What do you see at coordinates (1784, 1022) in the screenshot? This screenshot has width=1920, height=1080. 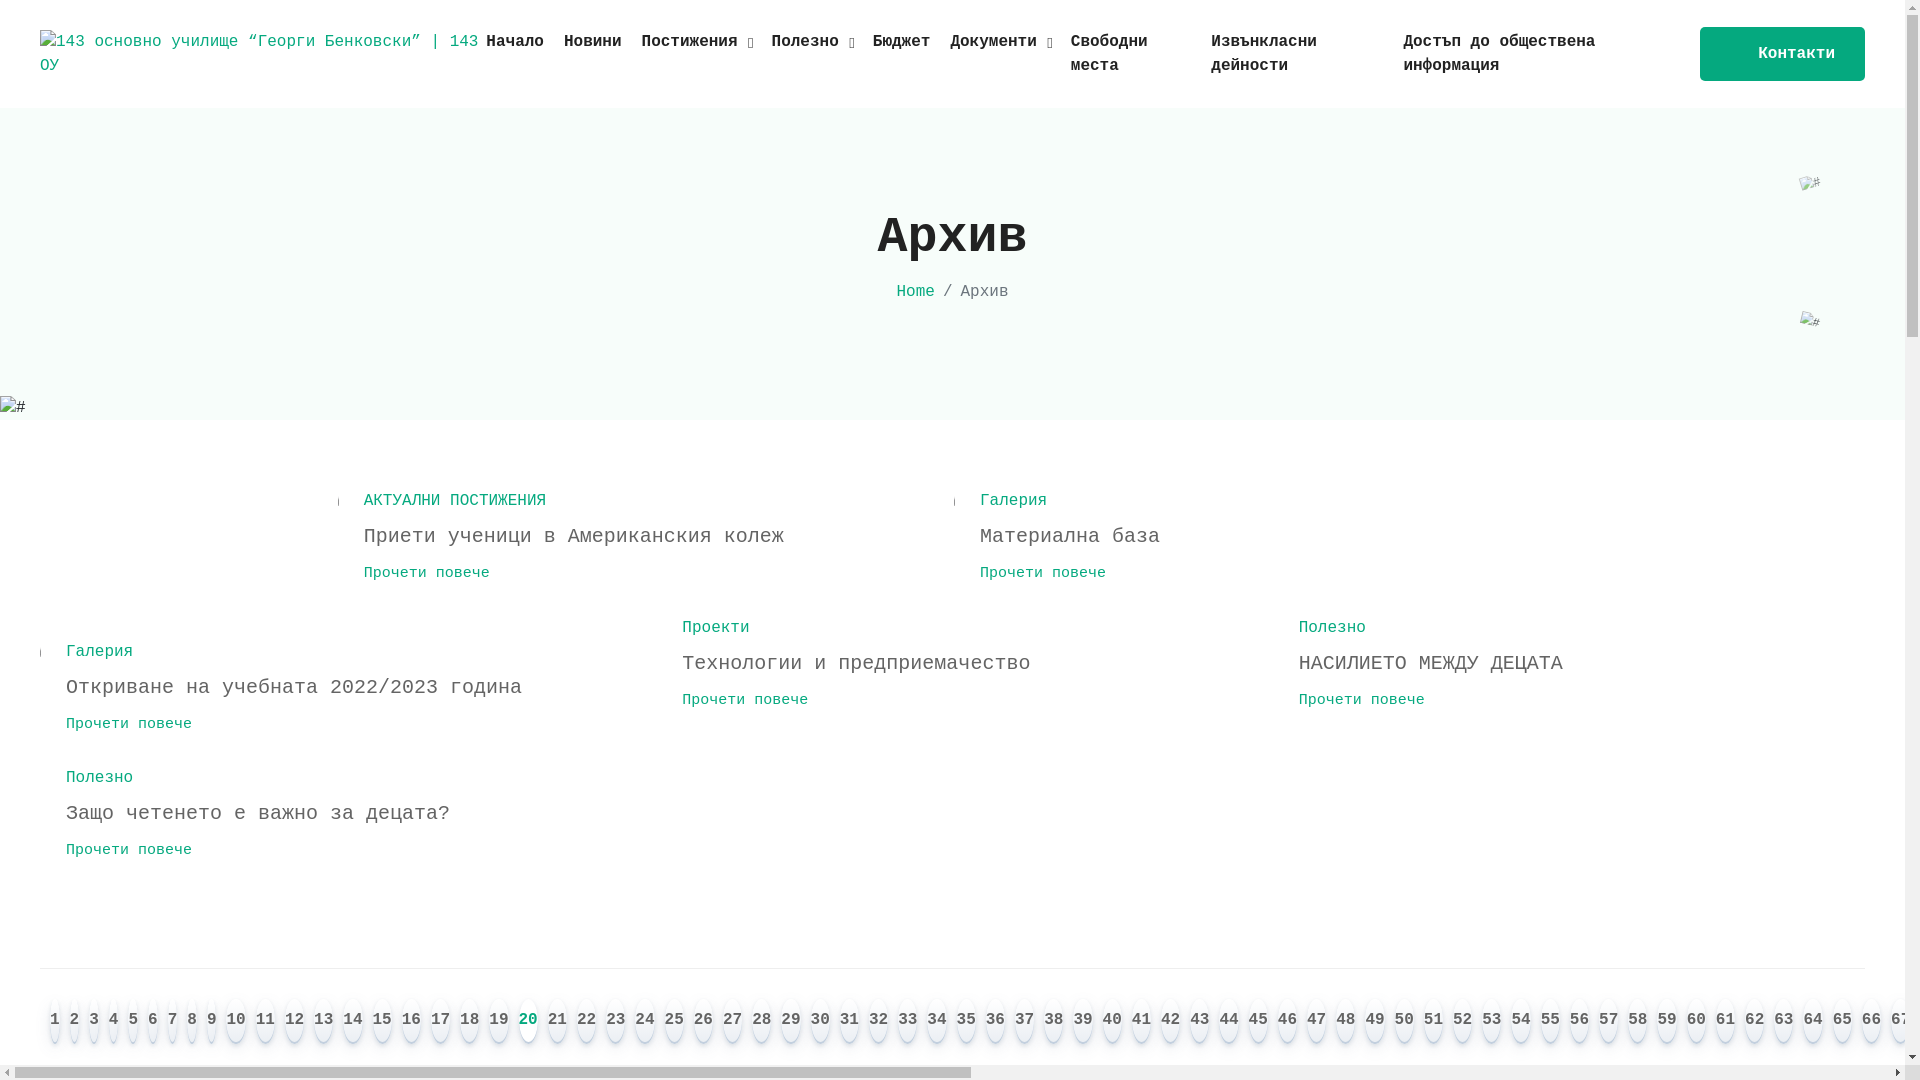 I see `63` at bounding box center [1784, 1022].